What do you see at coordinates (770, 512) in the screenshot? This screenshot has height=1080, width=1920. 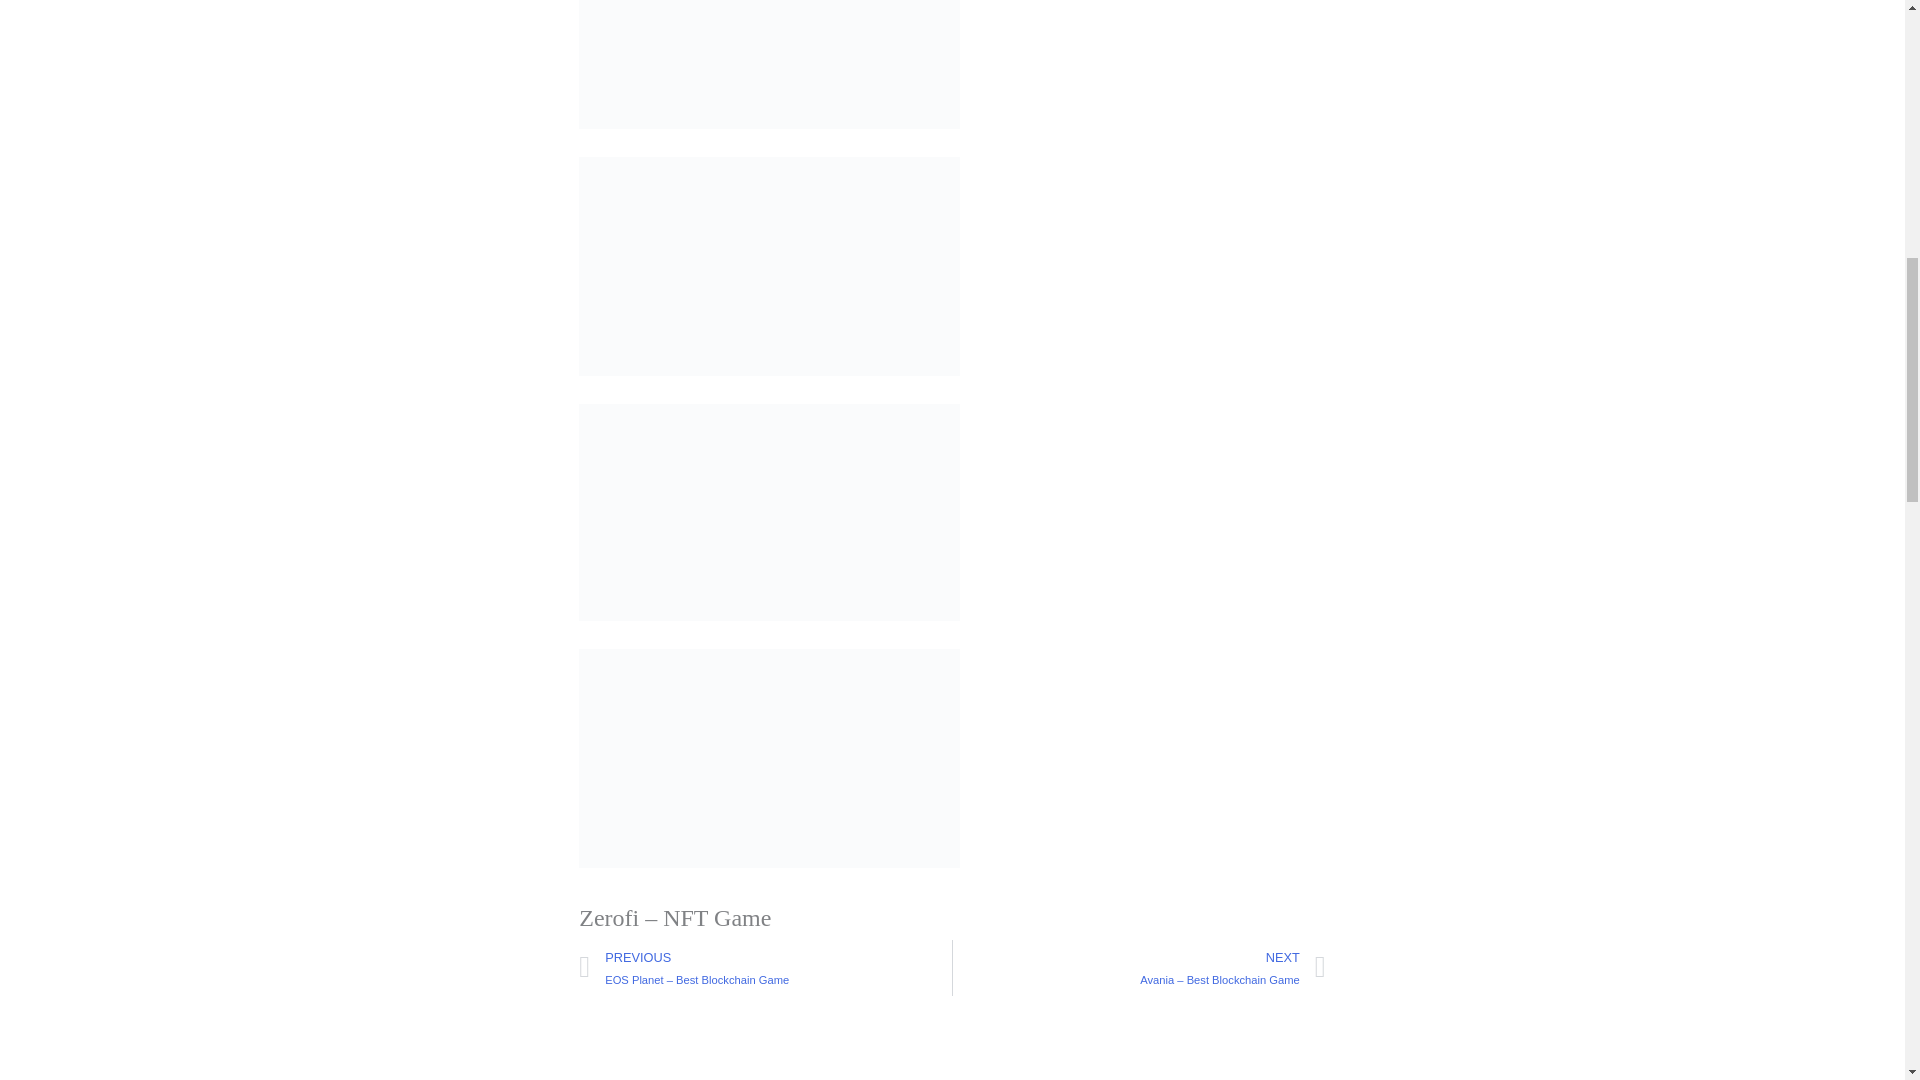 I see `Zerofi - NFT Game` at bounding box center [770, 512].